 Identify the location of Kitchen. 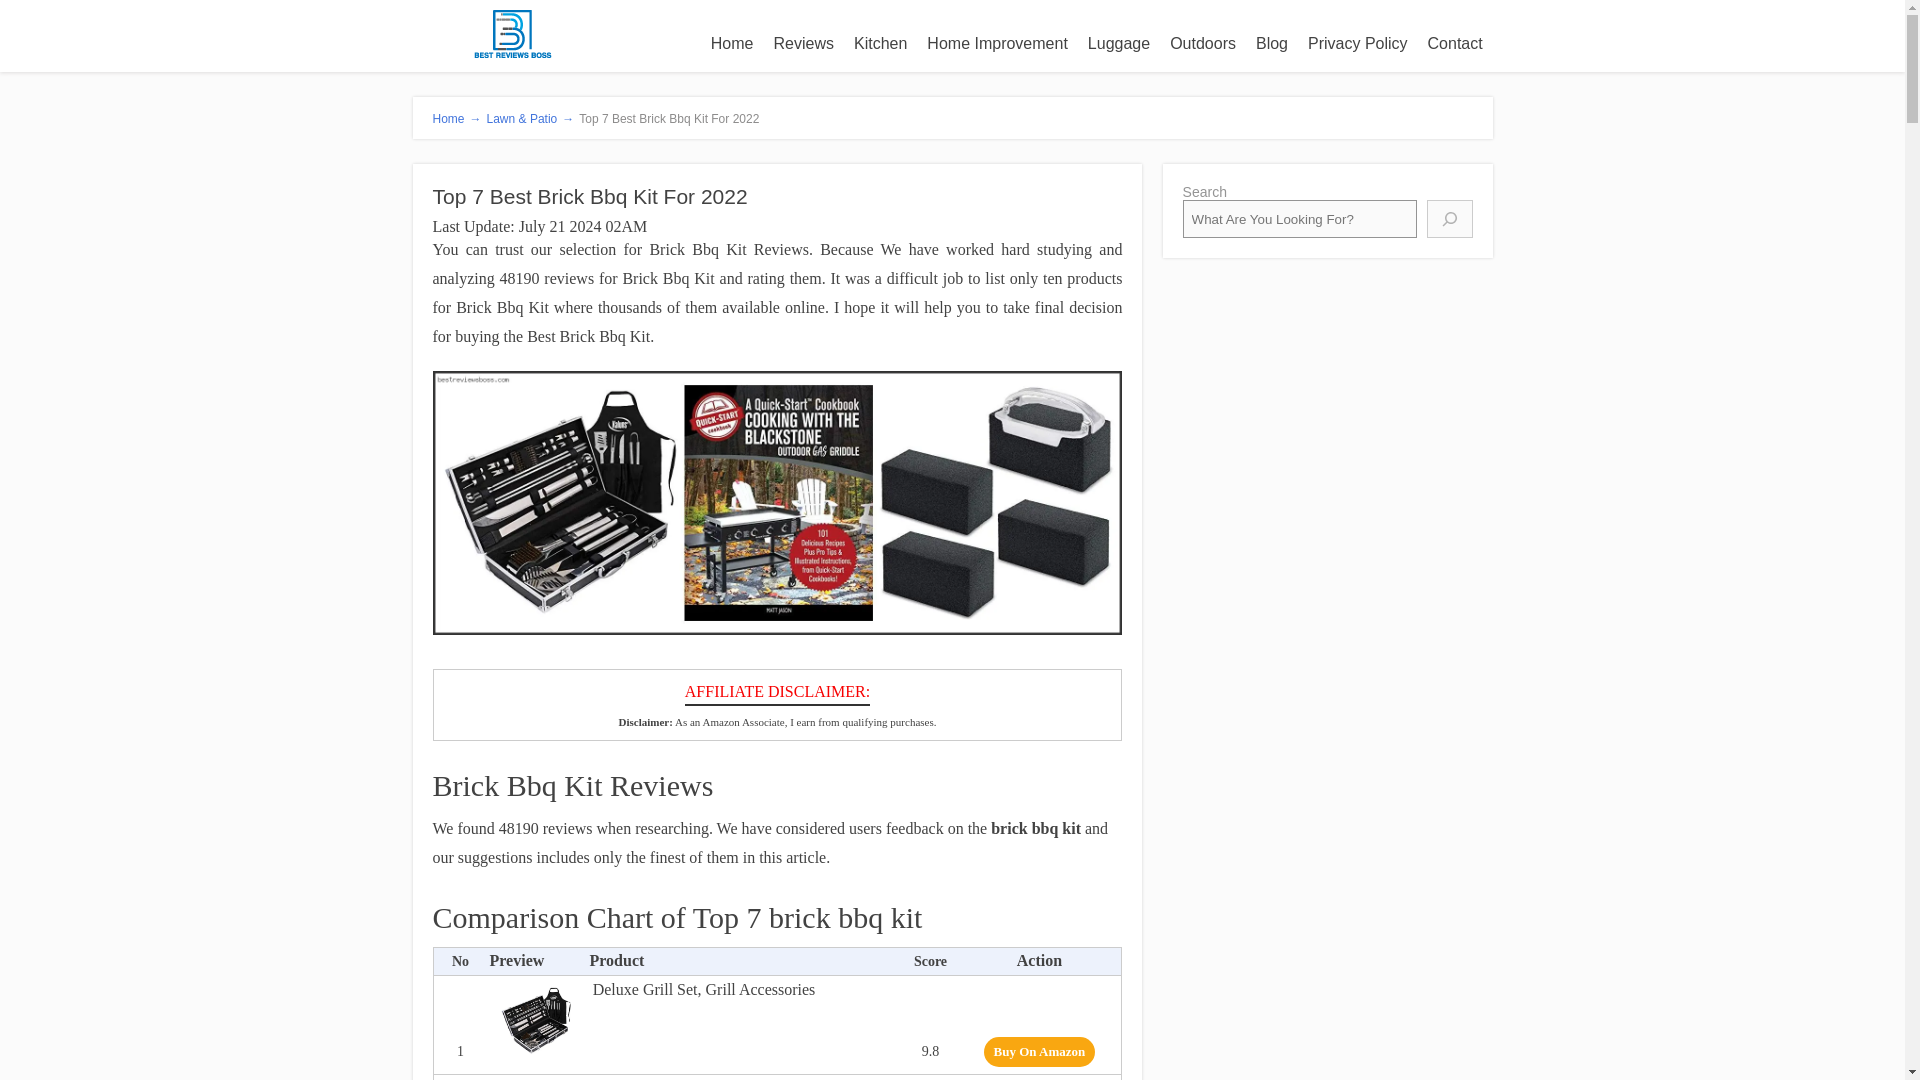
(880, 43).